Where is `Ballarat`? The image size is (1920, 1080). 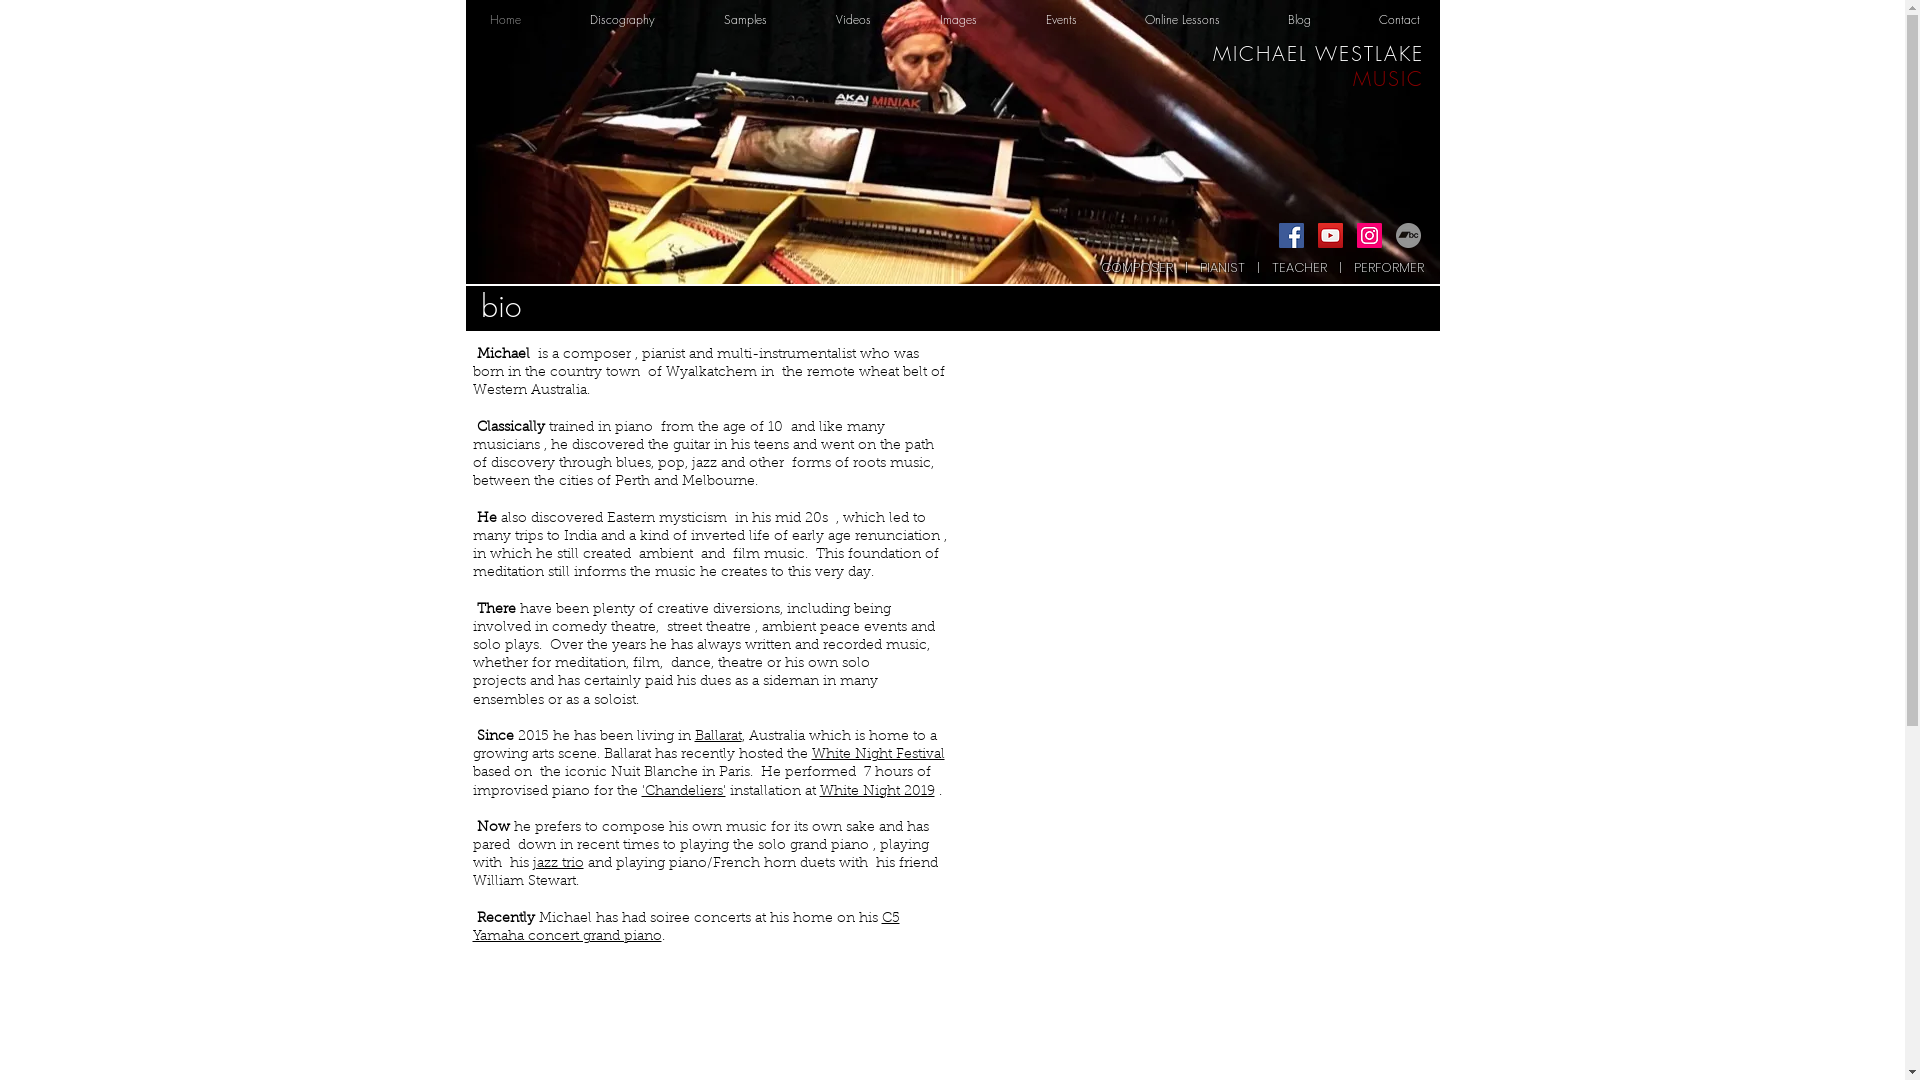
Ballarat is located at coordinates (718, 737).